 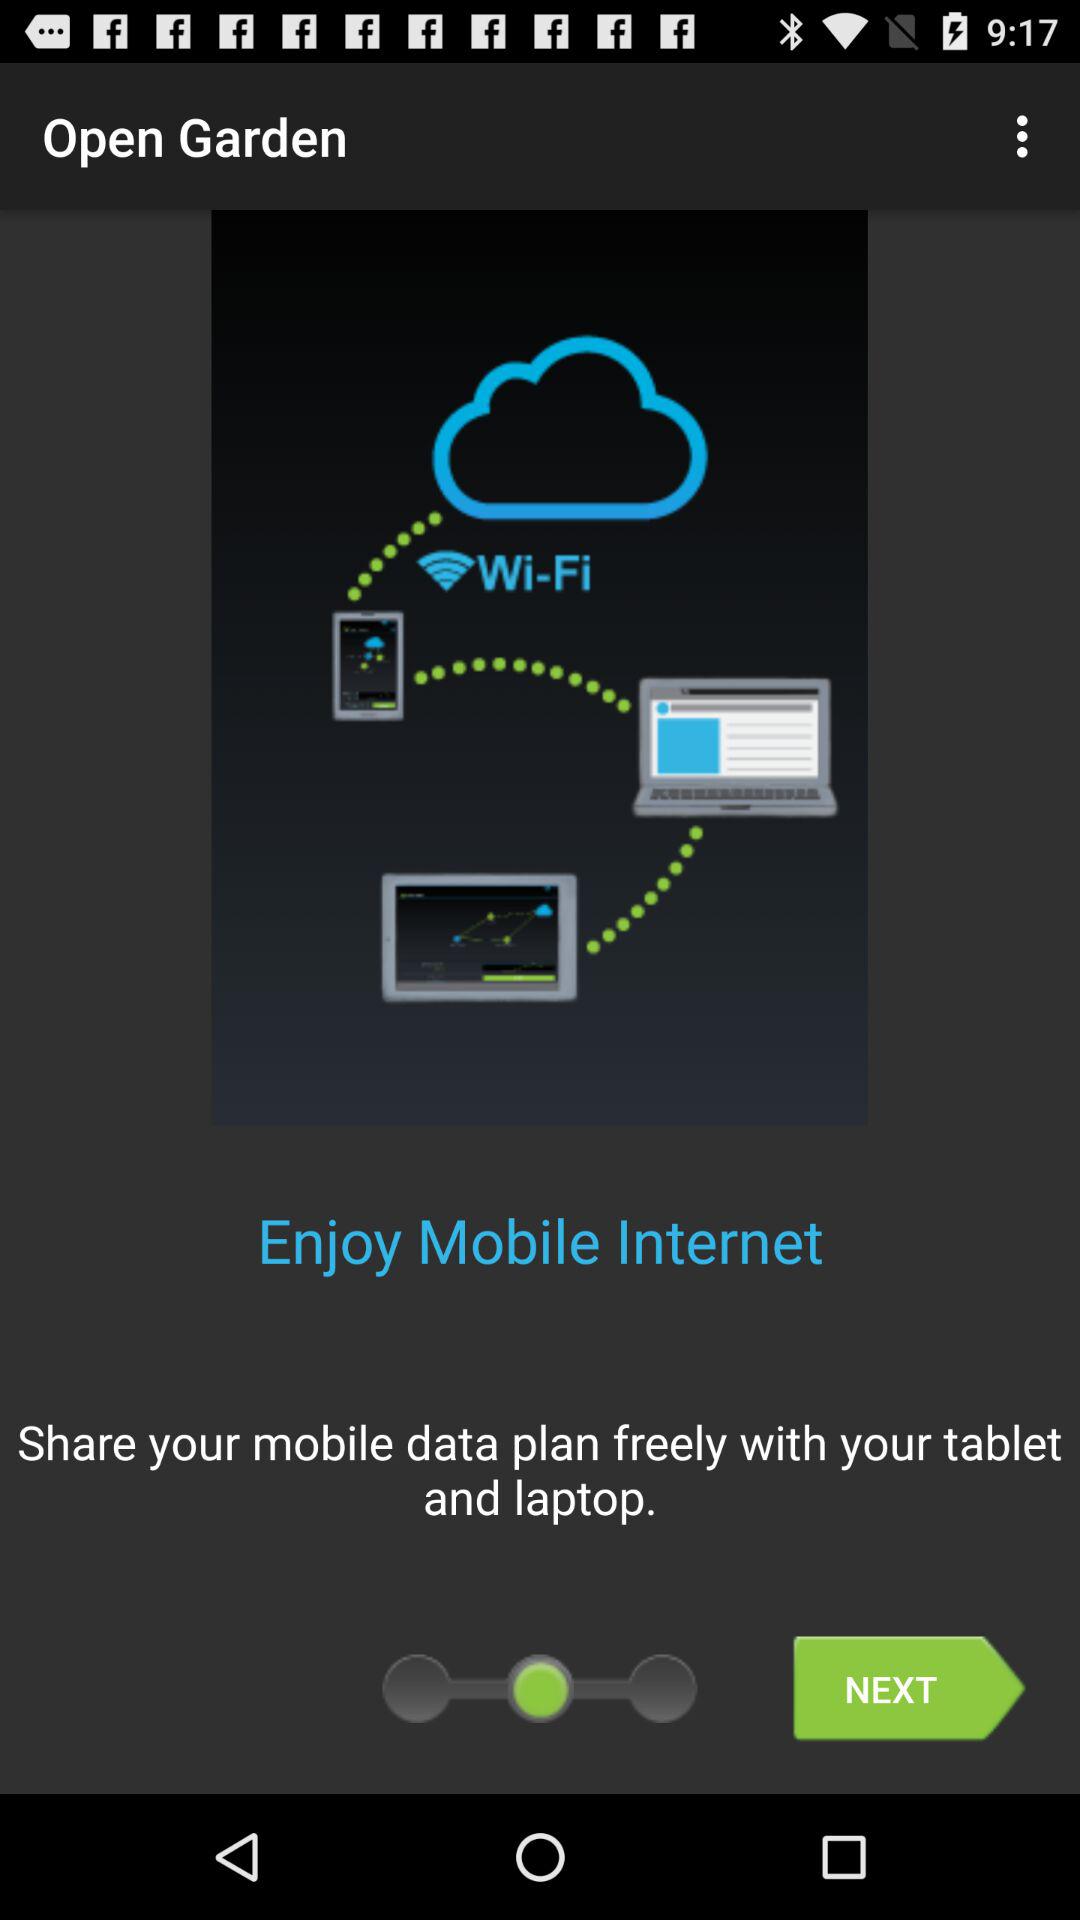 I want to click on swipe to the next icon, so click(x=909, y=1688).